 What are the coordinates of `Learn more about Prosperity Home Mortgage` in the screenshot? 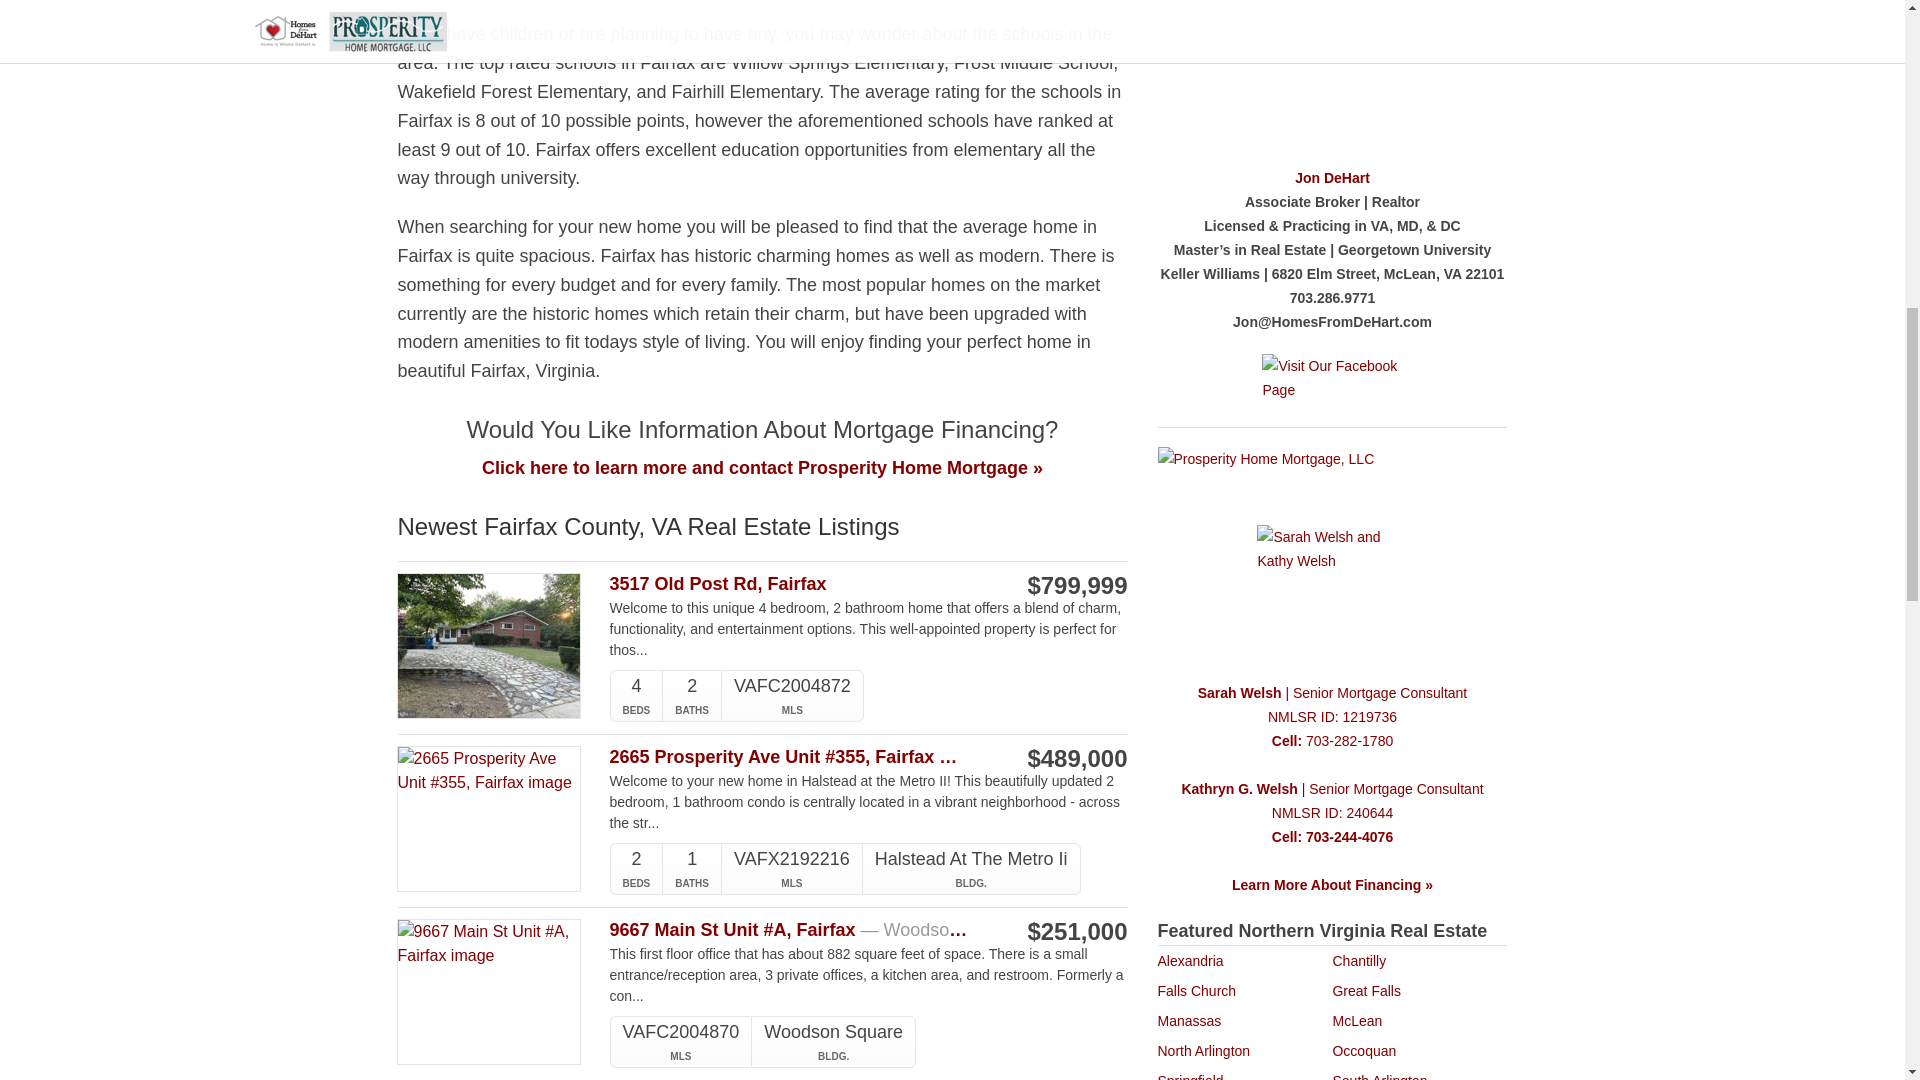 It's located at (1333, 692).